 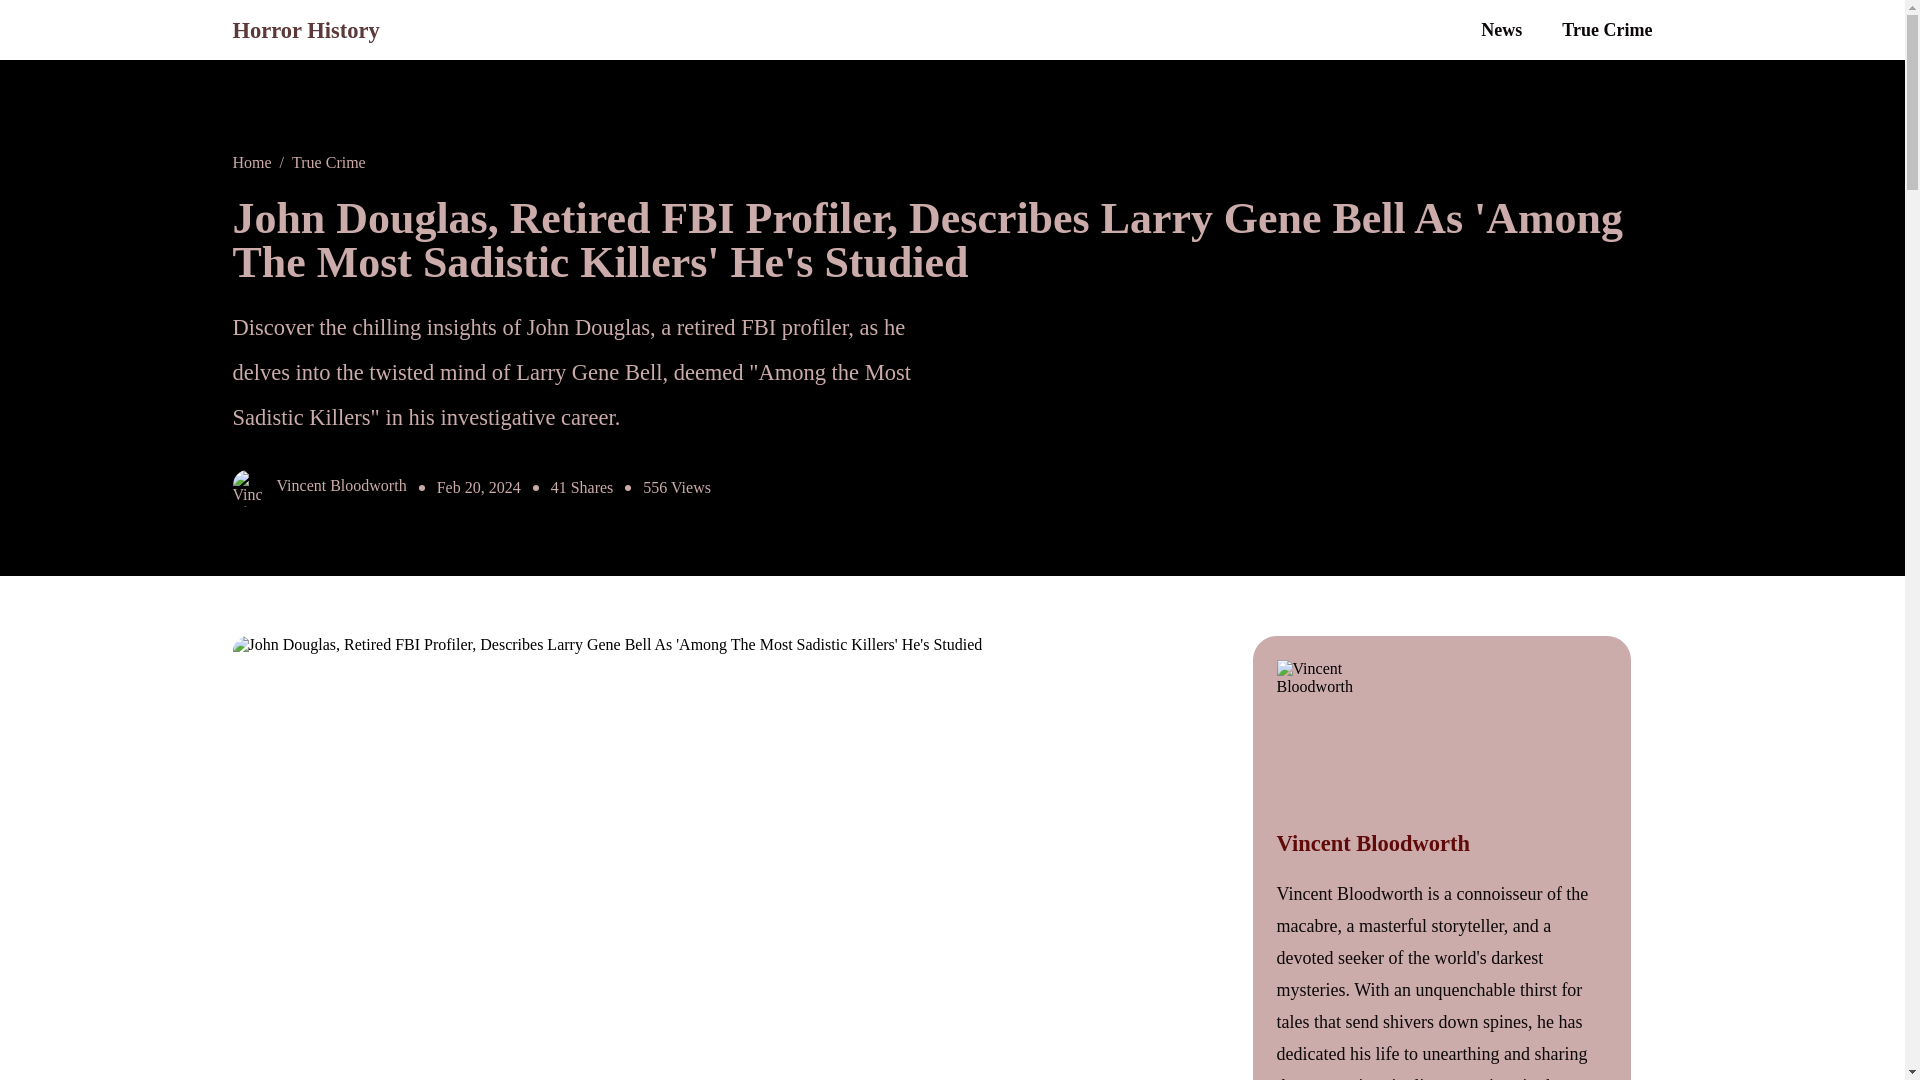 What do you see at coordinates (1501, 30) in the screenshot?
I see `News` at bounding box center [1501, 30].